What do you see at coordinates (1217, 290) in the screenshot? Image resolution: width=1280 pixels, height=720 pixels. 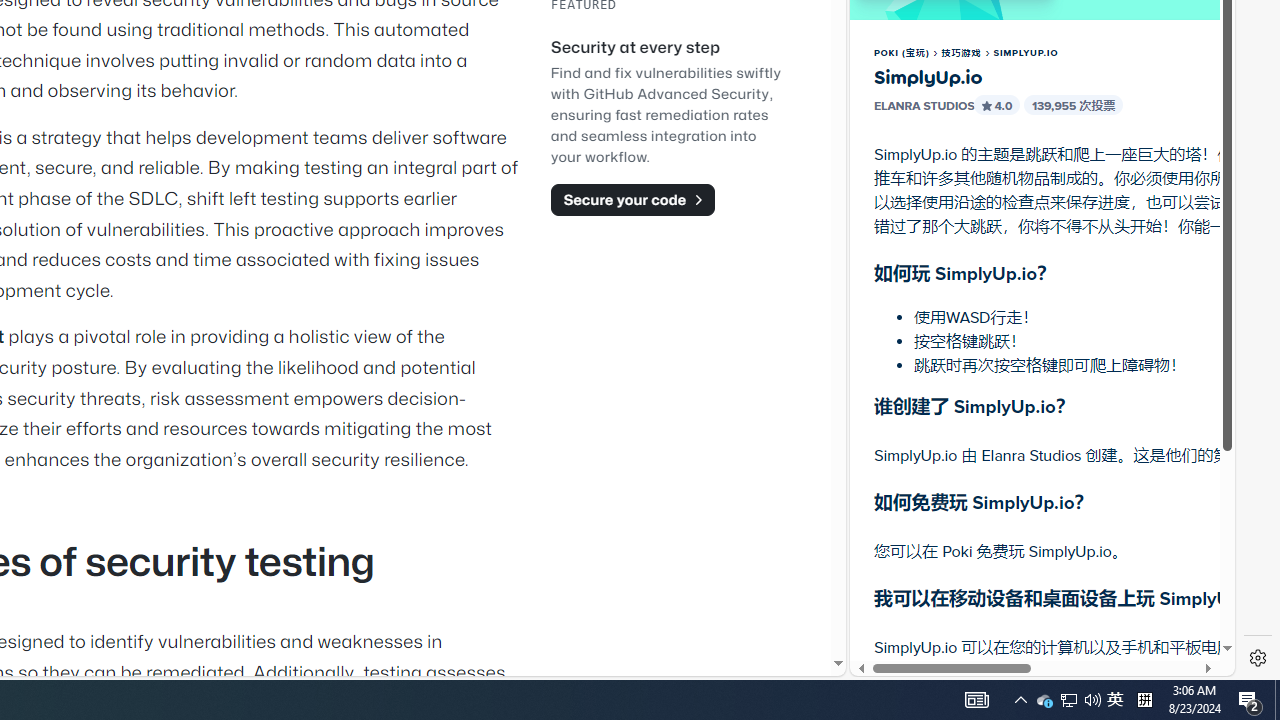 I see `Crazy Cars` at bounding box center [1217, 290].